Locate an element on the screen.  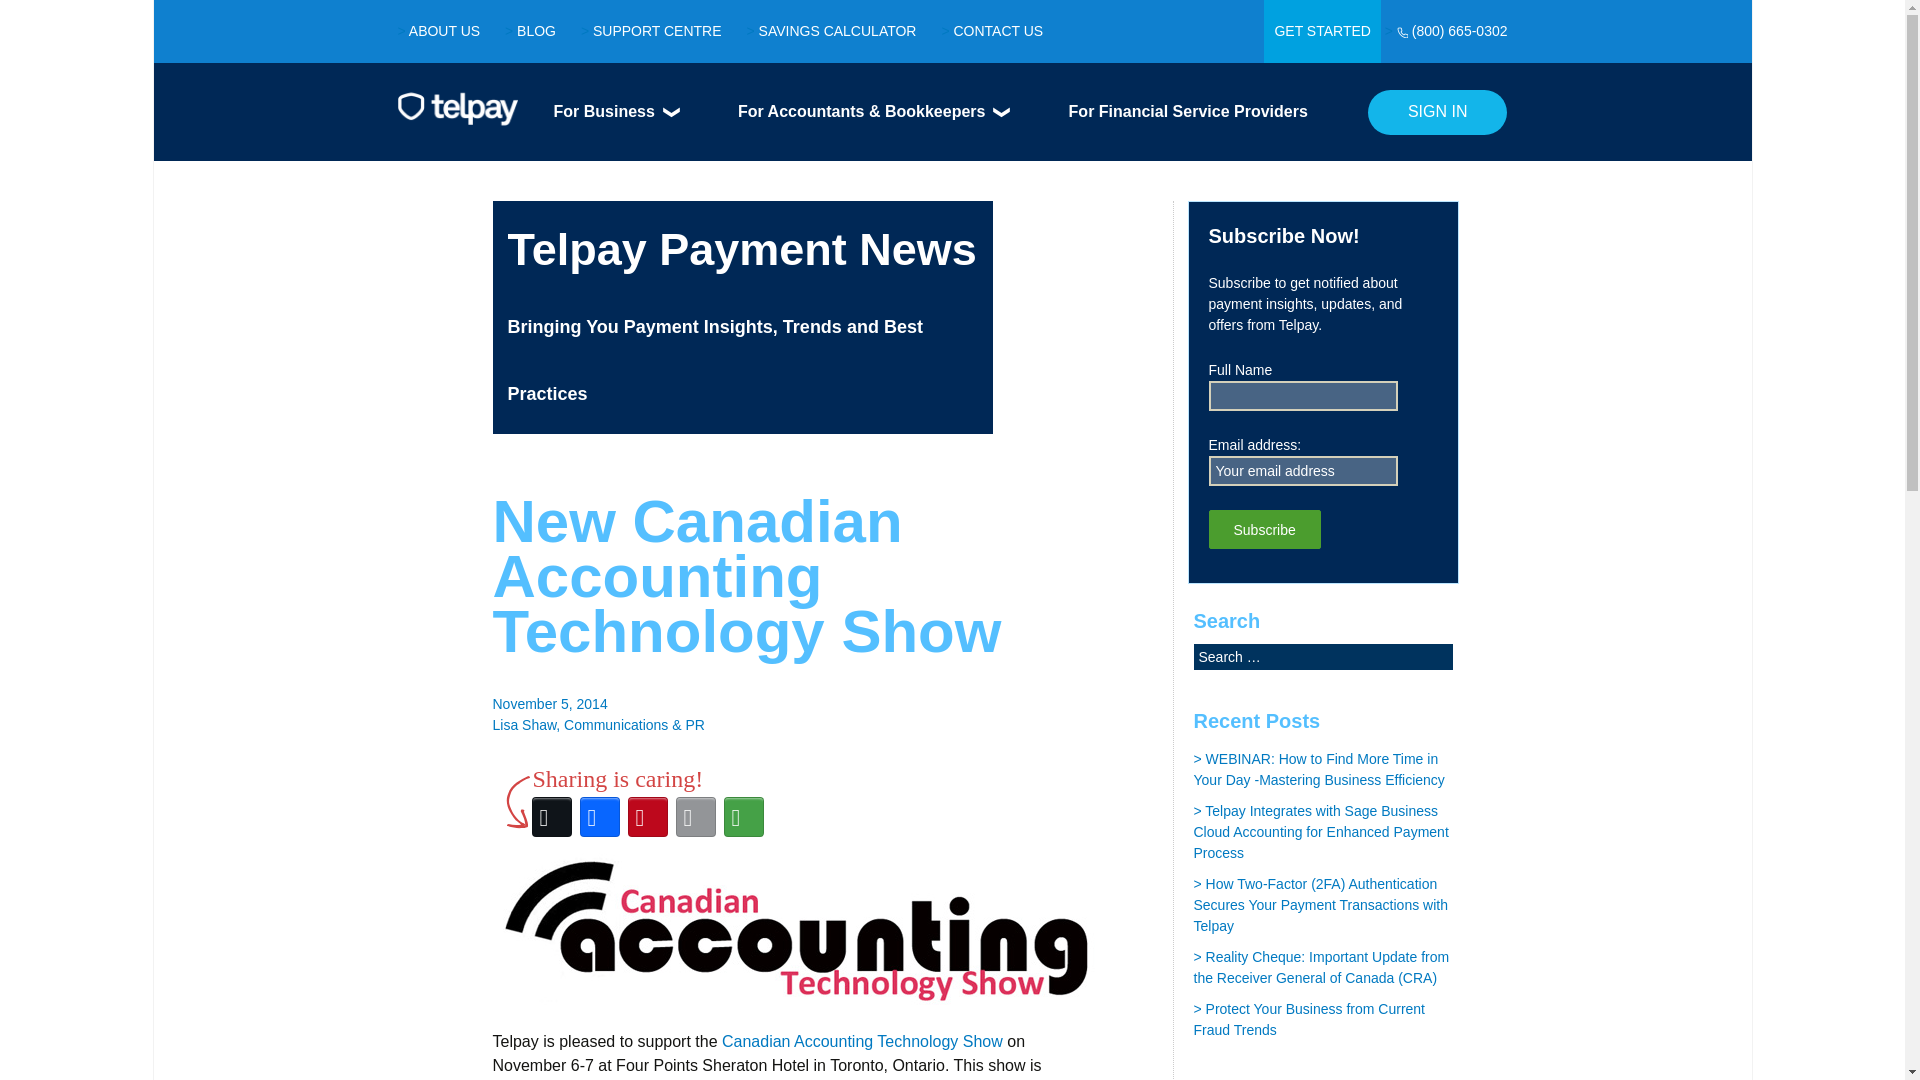
return to home page is located at coordinates (742, 249).